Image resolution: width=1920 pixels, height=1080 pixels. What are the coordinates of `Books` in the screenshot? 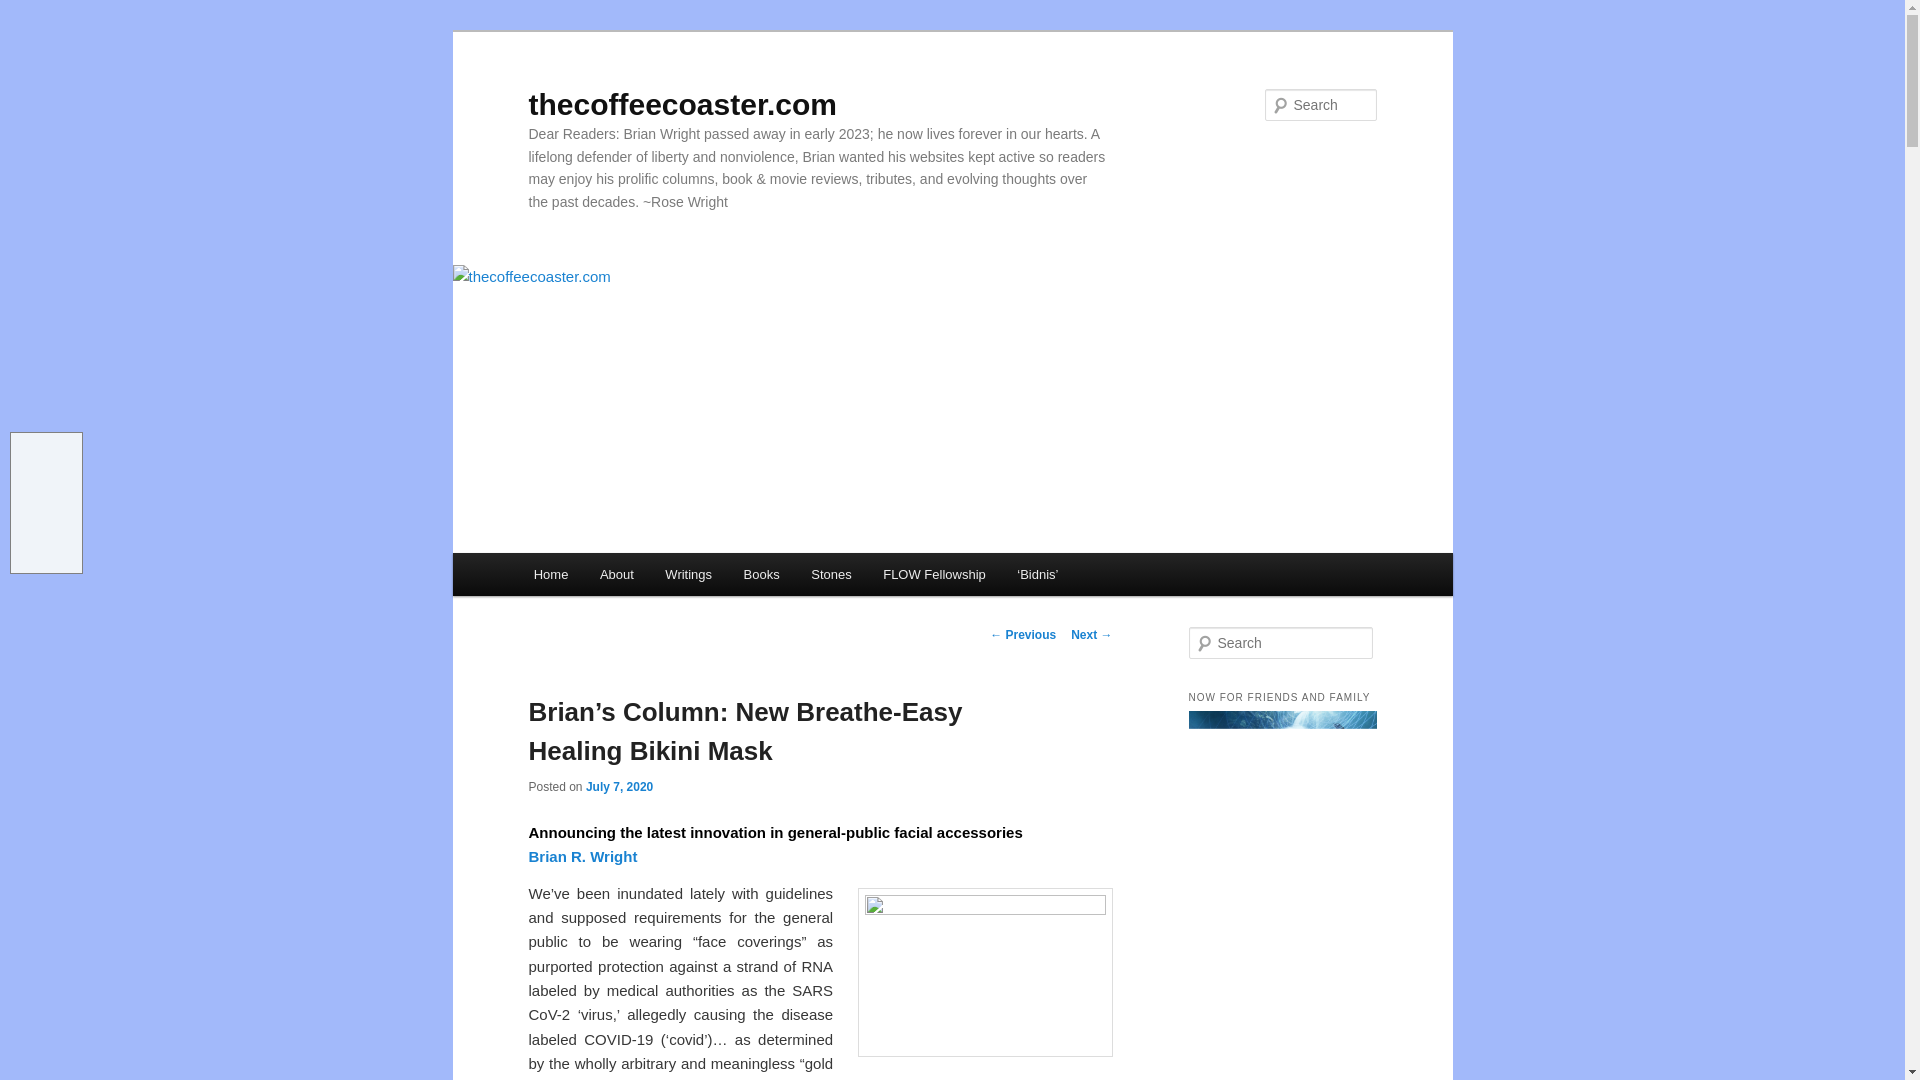 It's located at (762, 574).